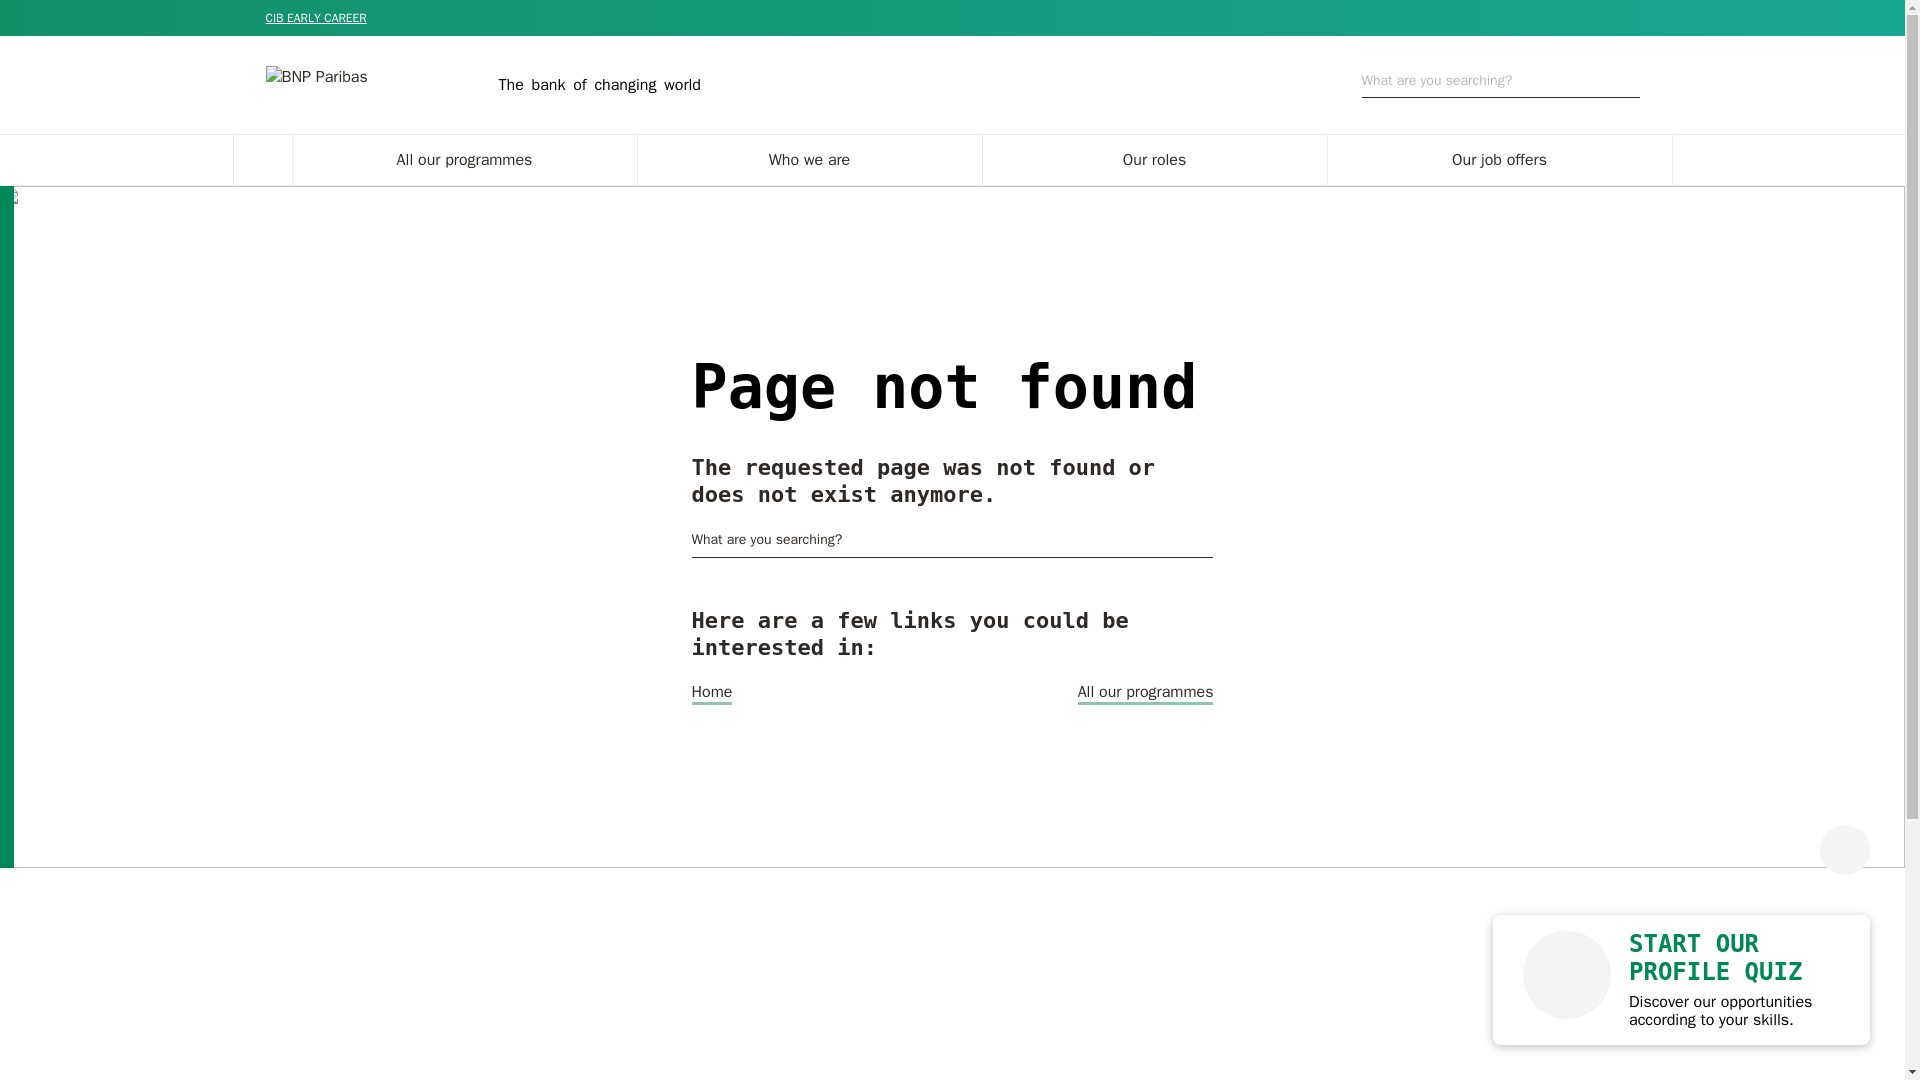 This screenshot has width=1920, height=1080. Describe the element at coordinates (1845, 850) in the screenshot. I see `Go up` at that location.